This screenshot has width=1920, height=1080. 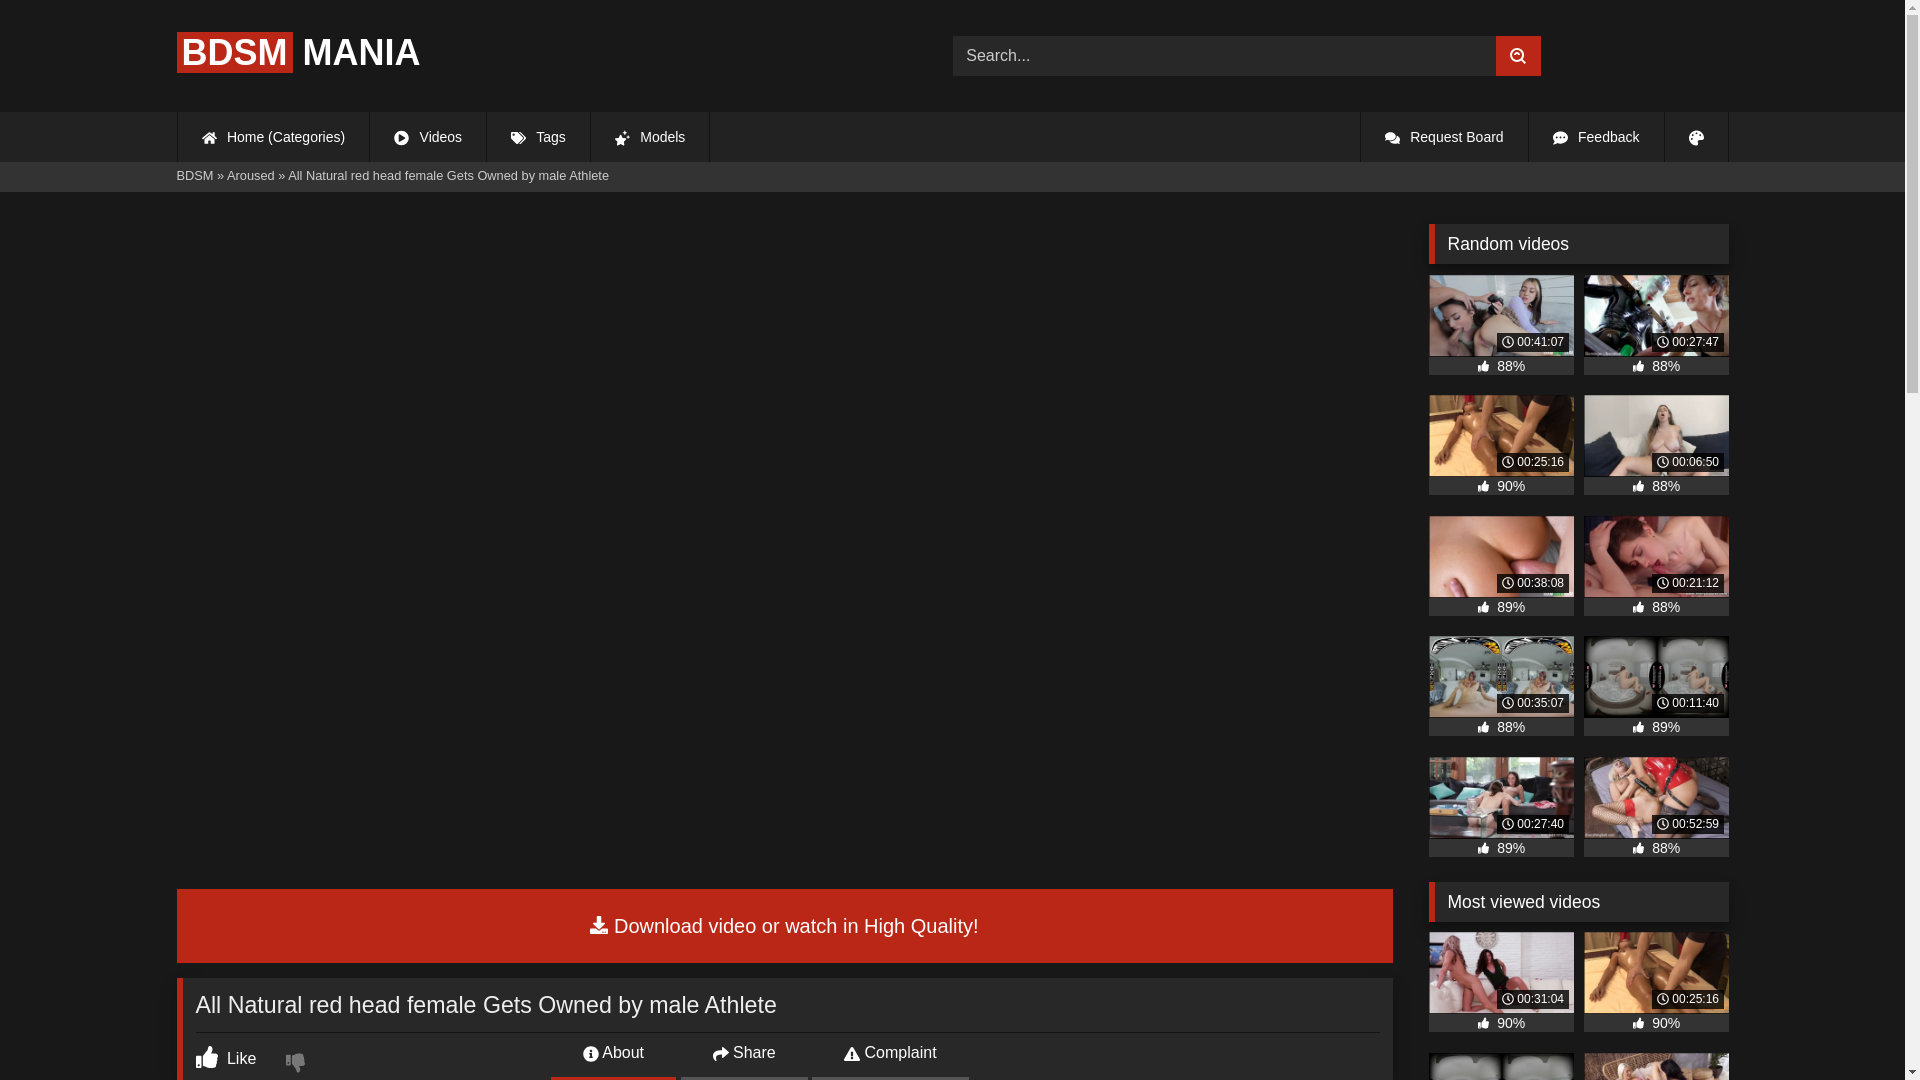 What do you see at coordinates (298, 52) in the screenshot?
I see `BDSM MANIA` at bounding box center [298, 52].